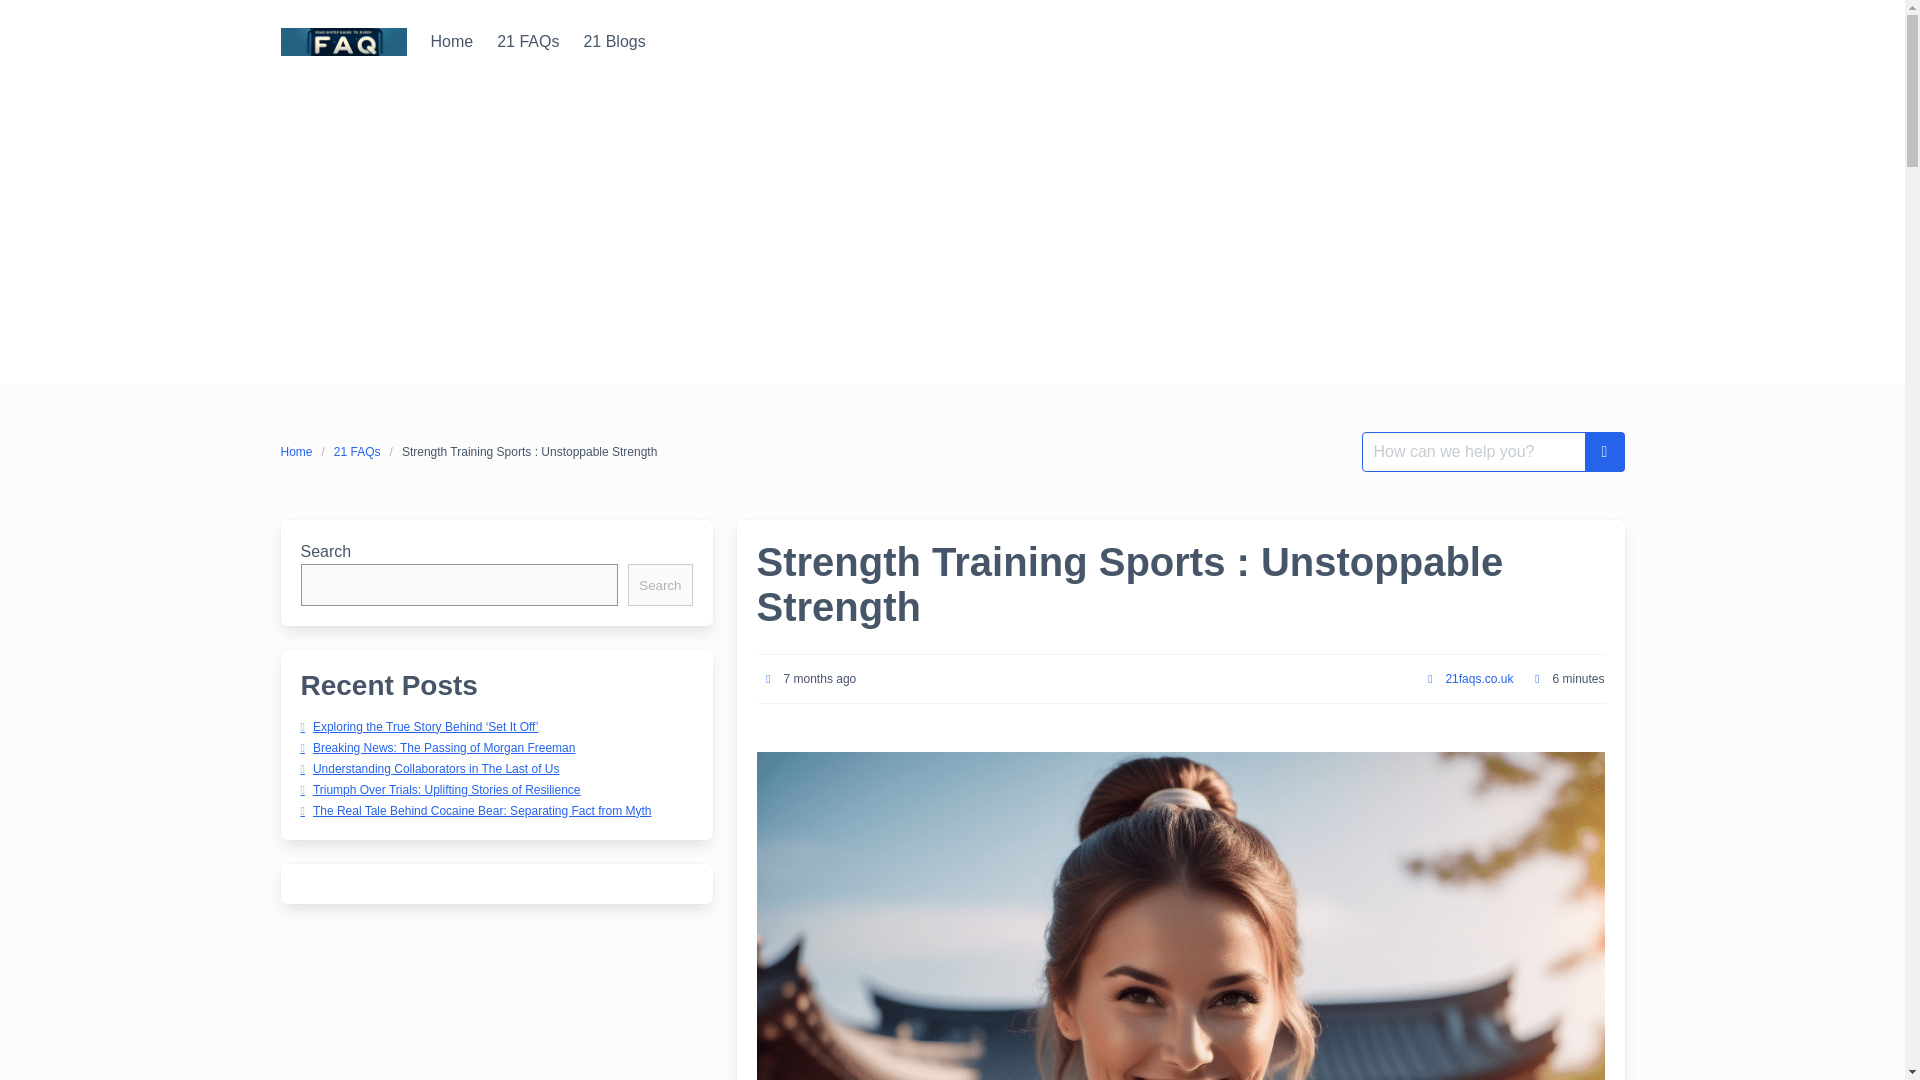 The image size is (1920, 1080). Describe the element at coordinates (300, 452) in the screenshot. I see `Home` at that location.